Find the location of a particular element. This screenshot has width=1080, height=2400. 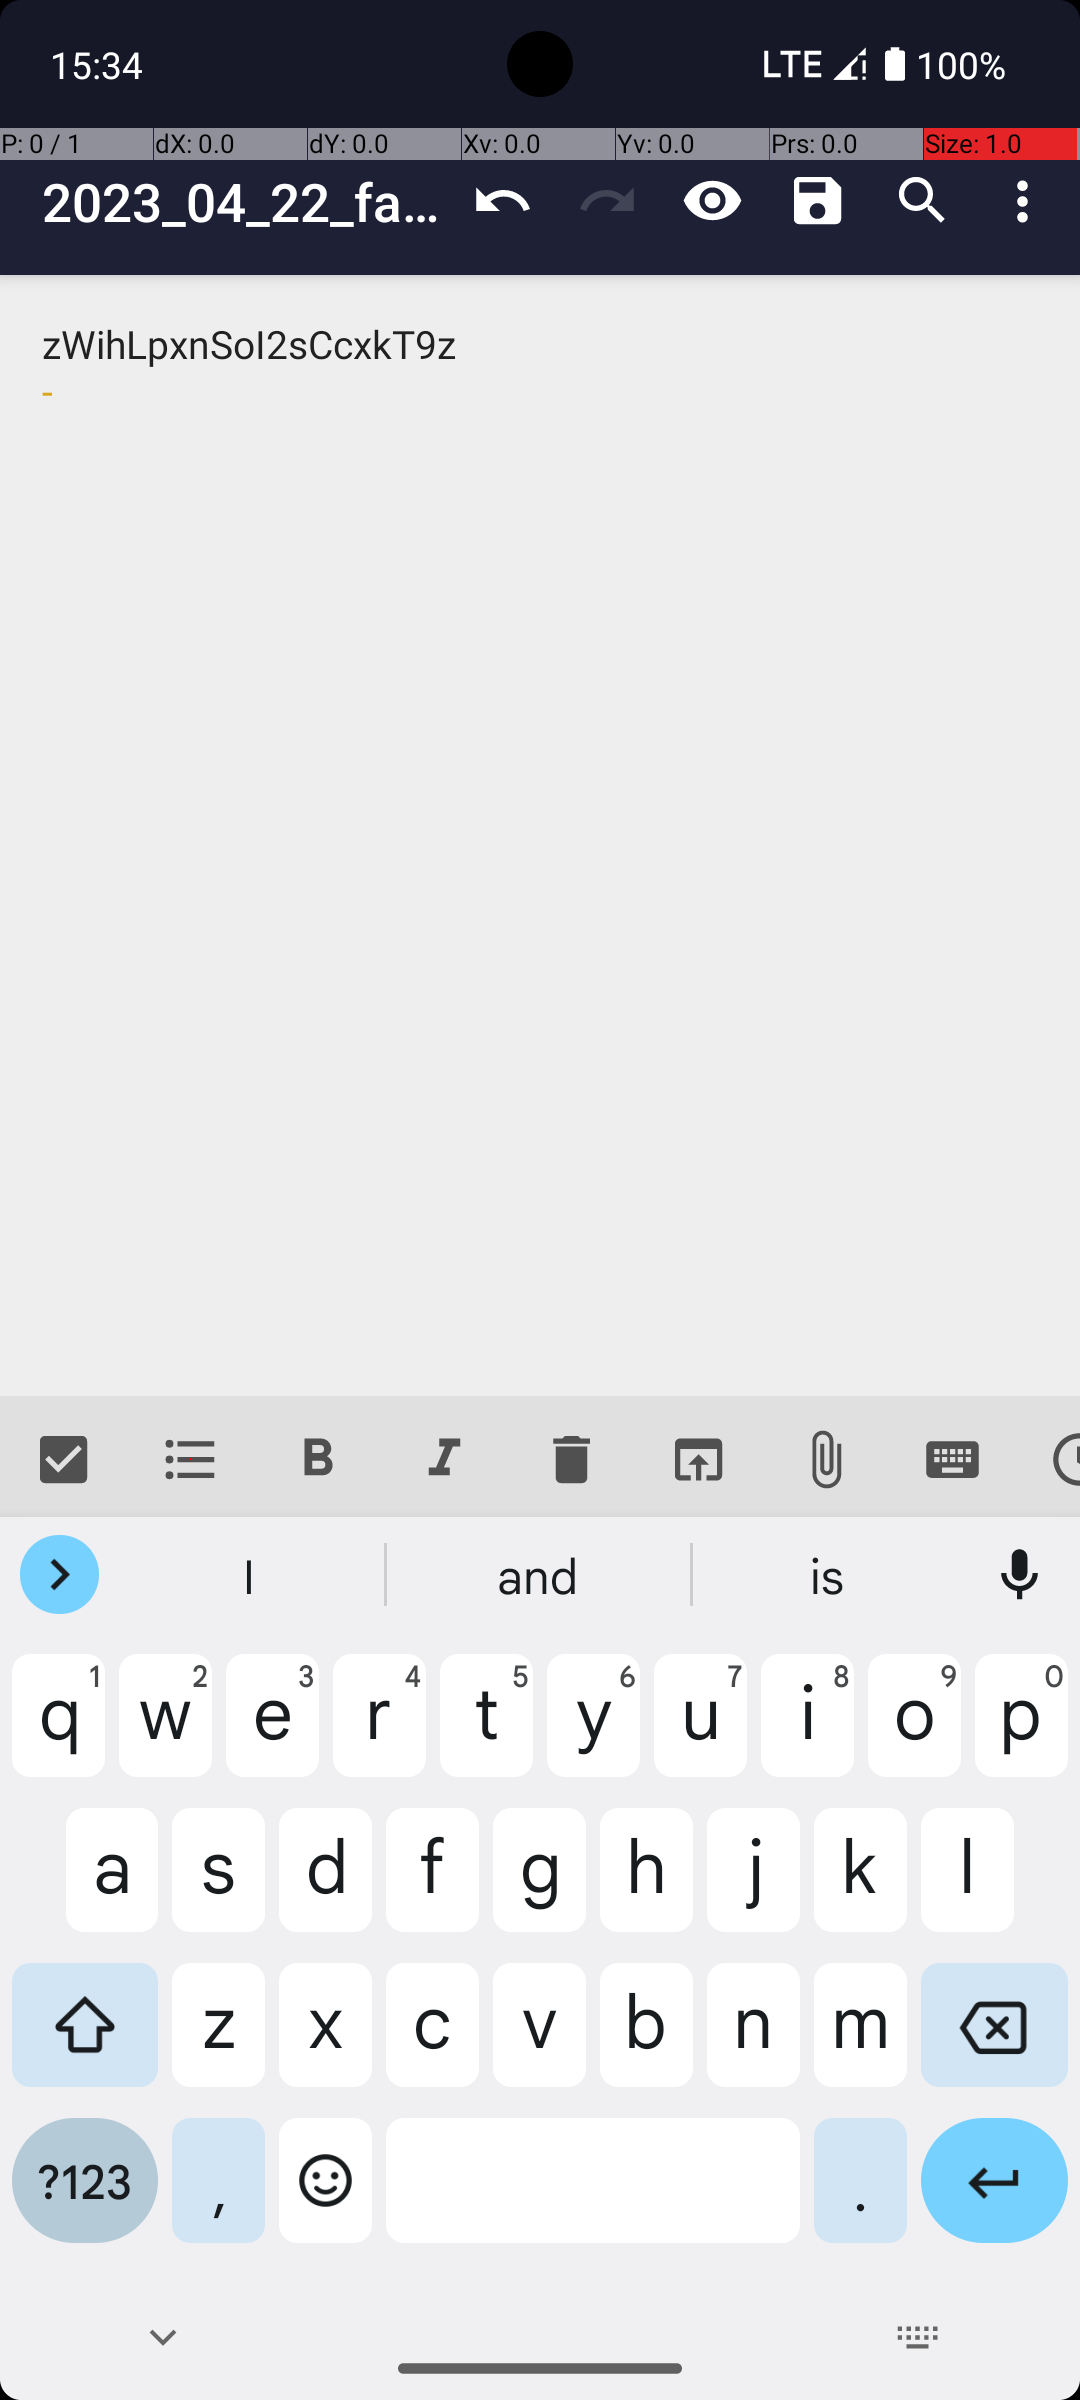

is is located at coordinates (829, 1575).